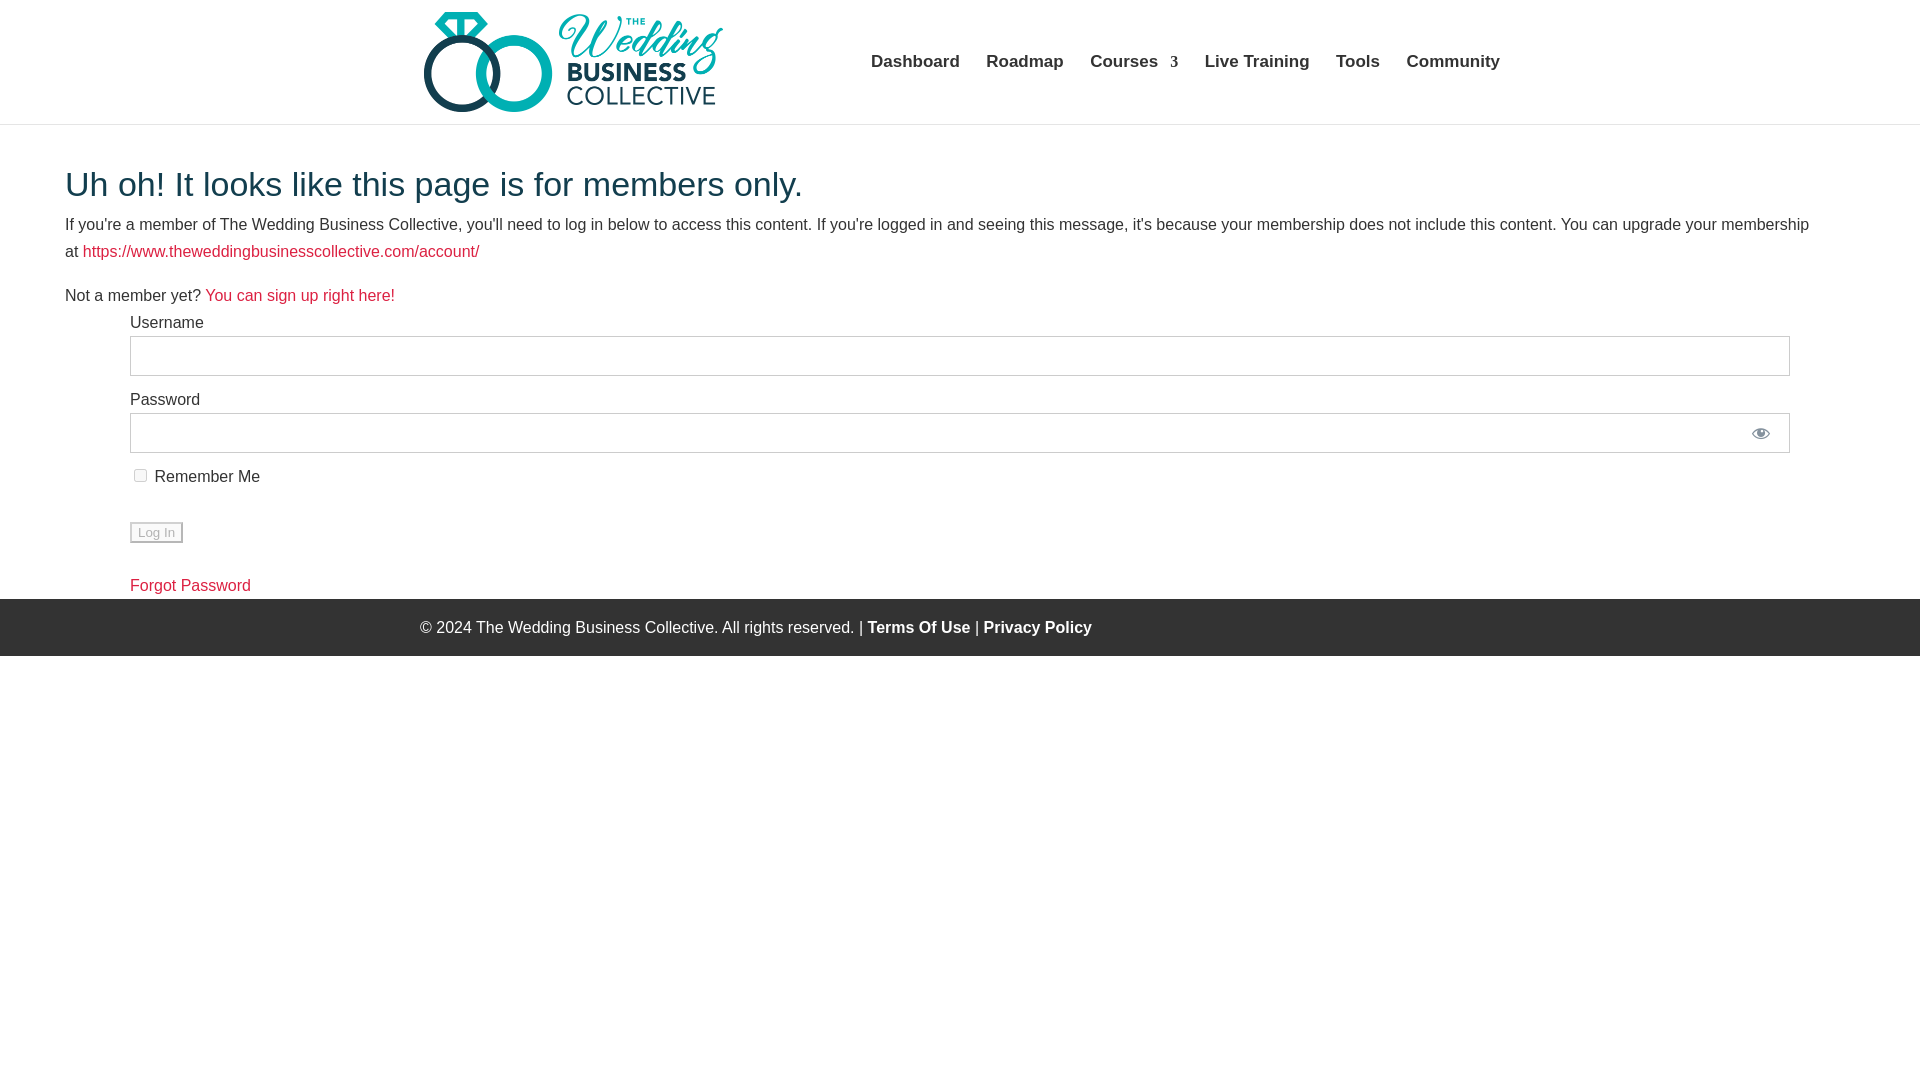 Image resolution: width=1920 pixels, height=1080 pixels. I want to click on Live Training, so click(1257, 90).